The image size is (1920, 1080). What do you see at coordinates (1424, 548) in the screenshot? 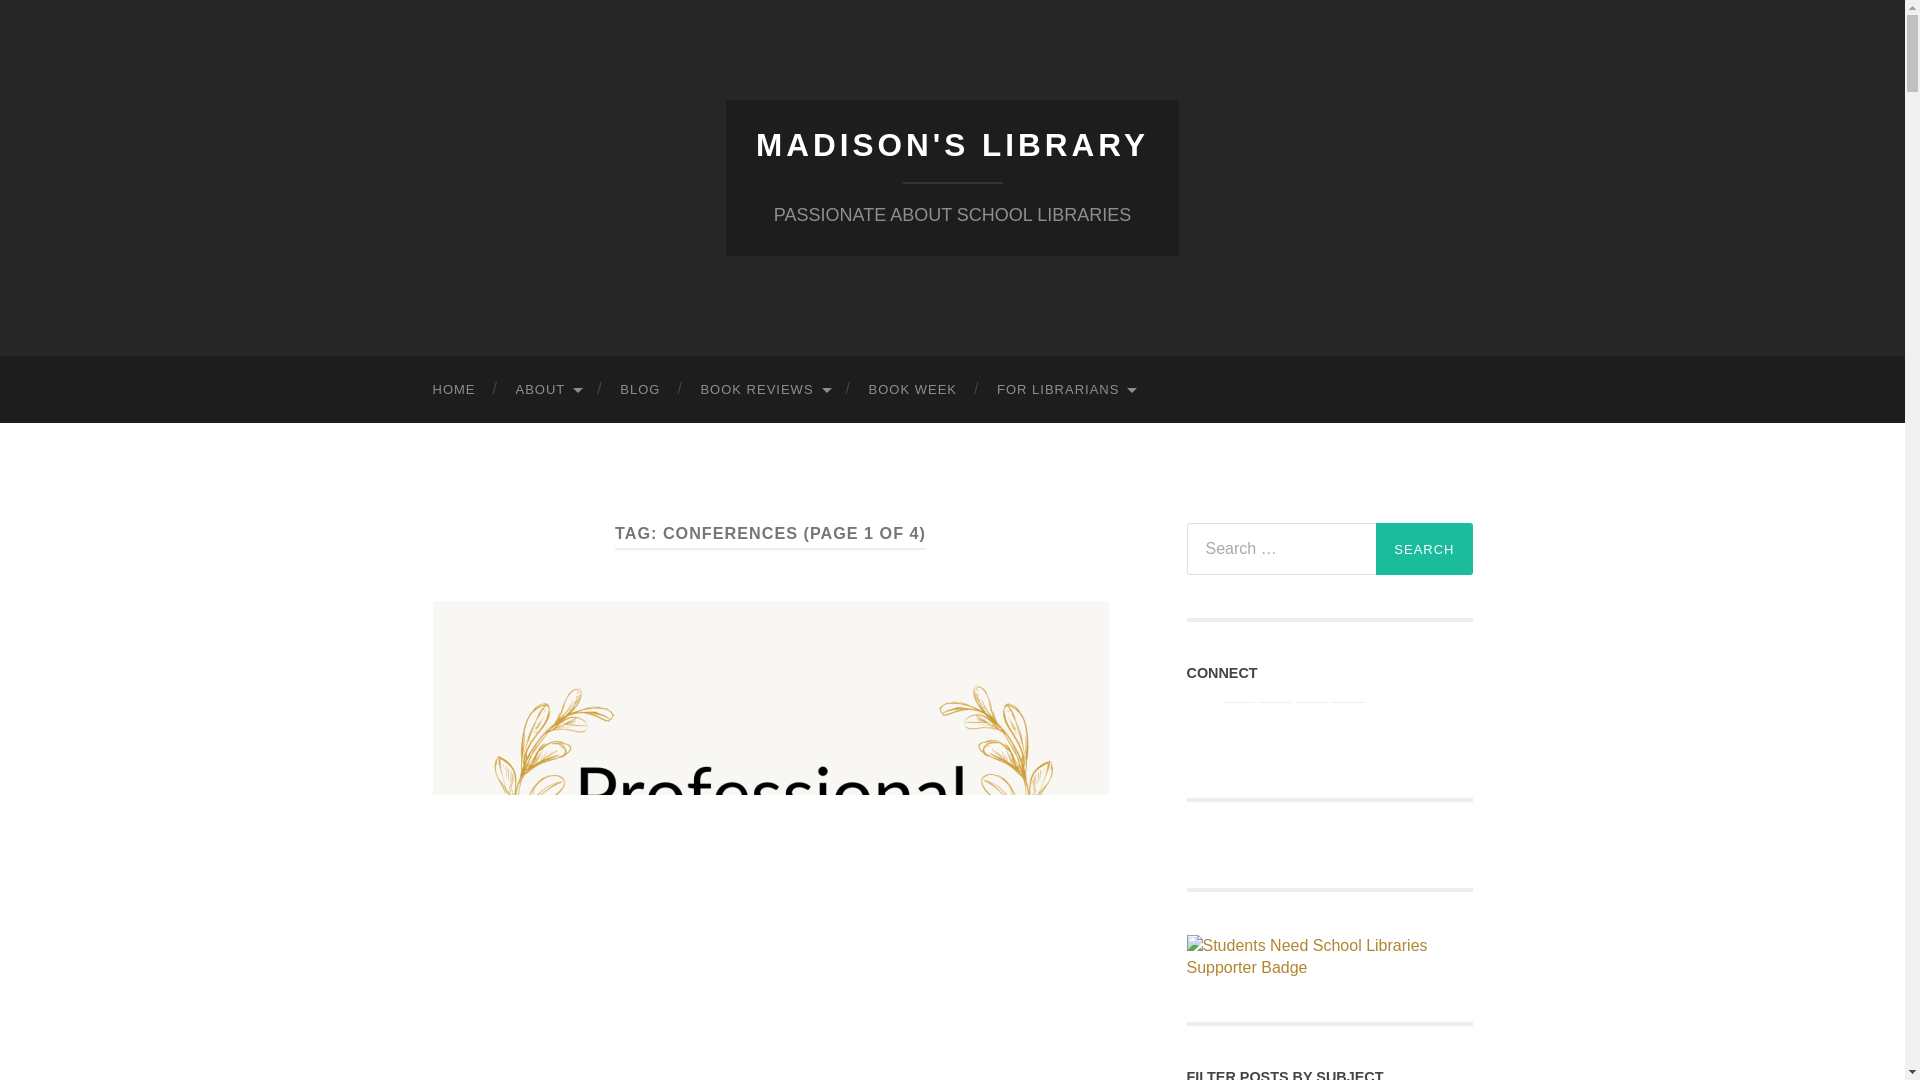
I see `Search` at bounding box center [1424, 548].